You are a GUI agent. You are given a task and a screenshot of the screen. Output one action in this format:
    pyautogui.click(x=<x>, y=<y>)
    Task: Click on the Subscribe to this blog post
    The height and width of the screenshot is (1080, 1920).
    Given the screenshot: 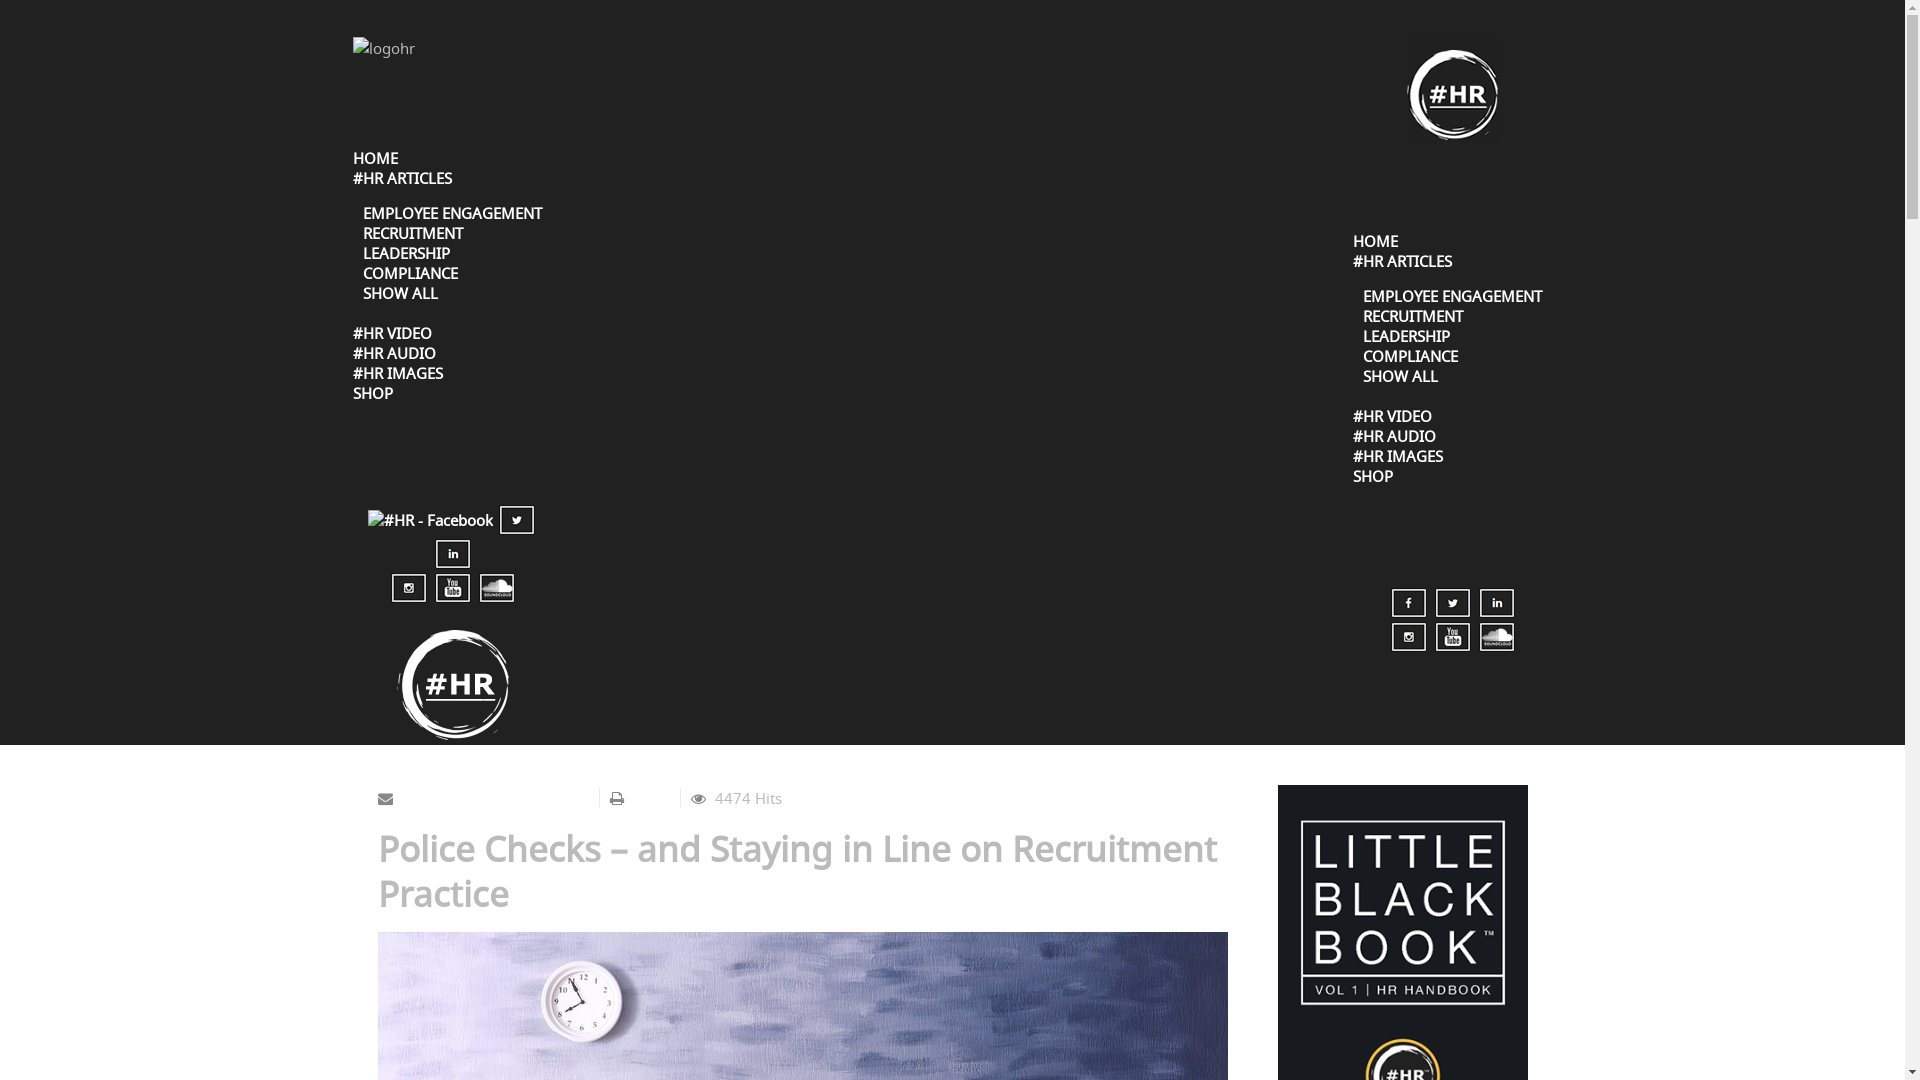 What is the action you would take?
    pyautogui.click(x=494, y=798)
    